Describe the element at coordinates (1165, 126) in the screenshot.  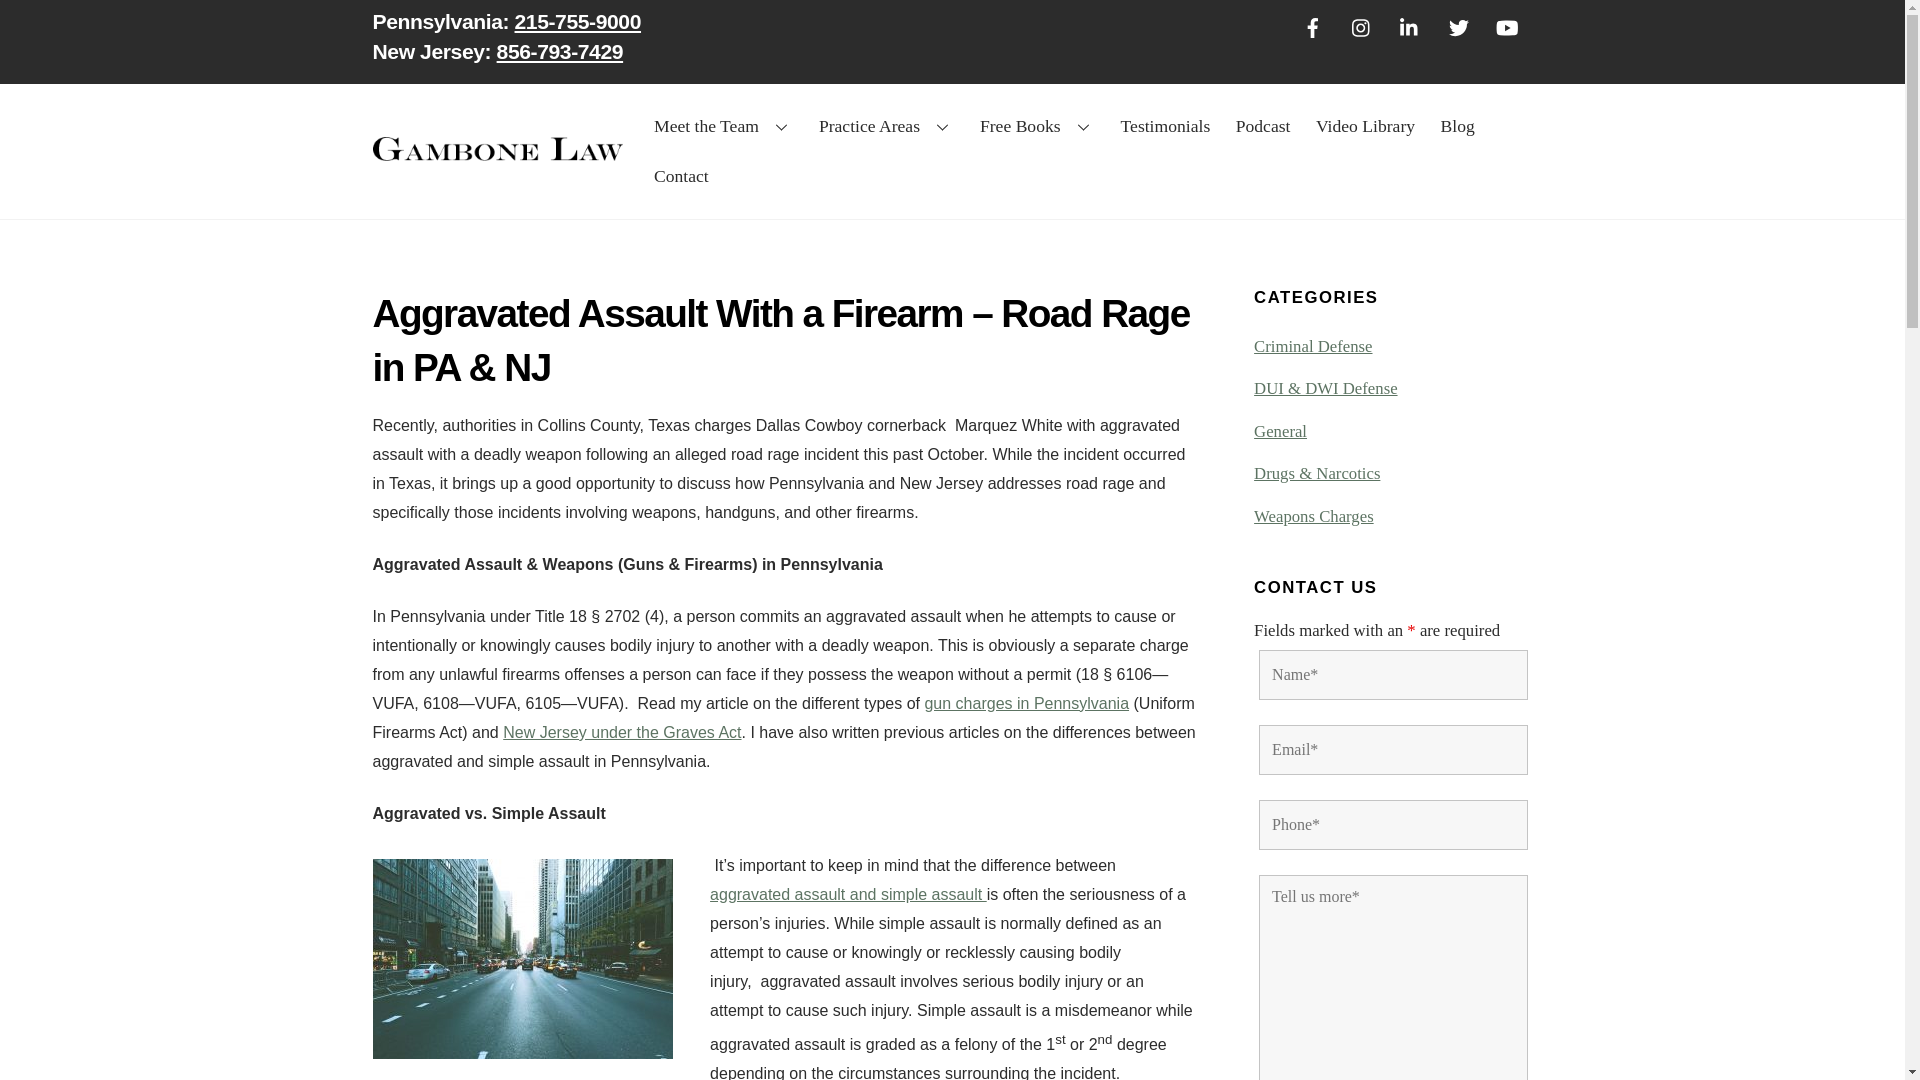
I see `Blog` at that location.